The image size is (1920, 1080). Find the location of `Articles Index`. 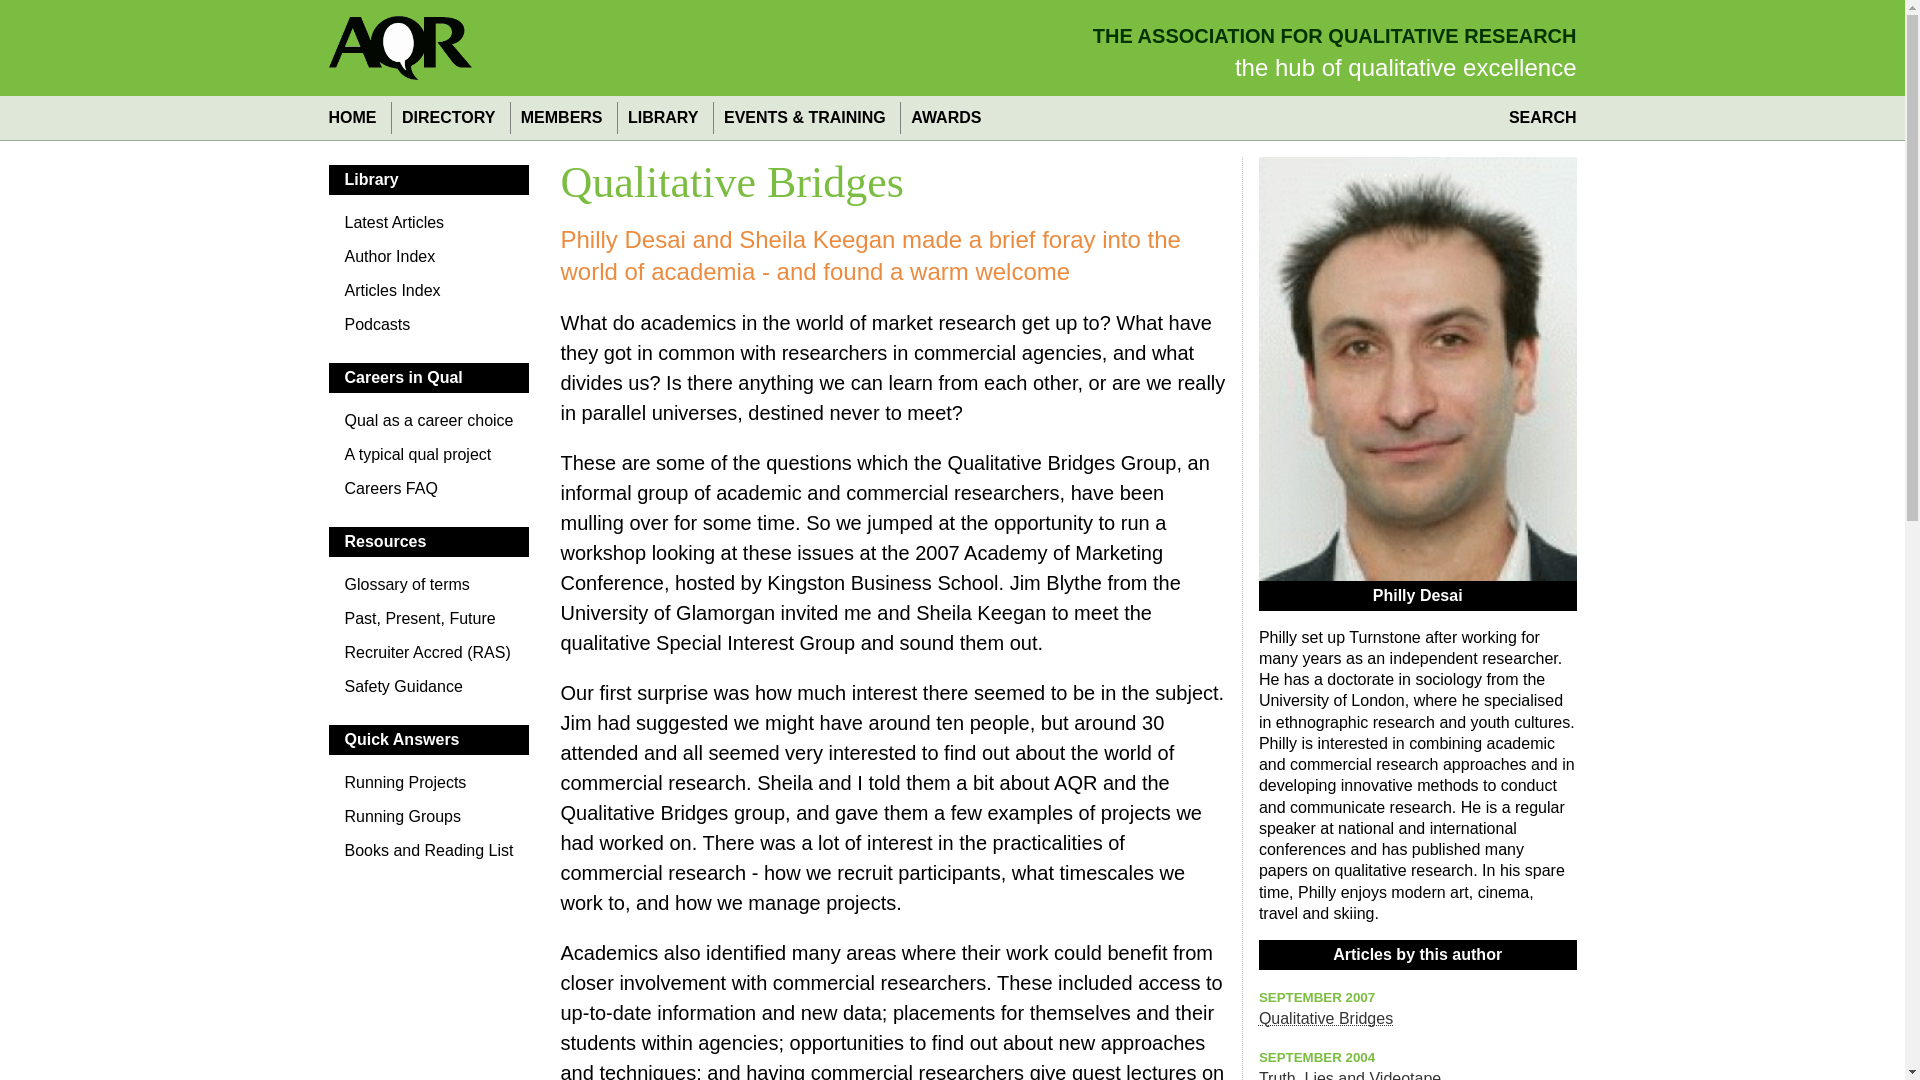

Articles Index is located at coordinates (428, 296).